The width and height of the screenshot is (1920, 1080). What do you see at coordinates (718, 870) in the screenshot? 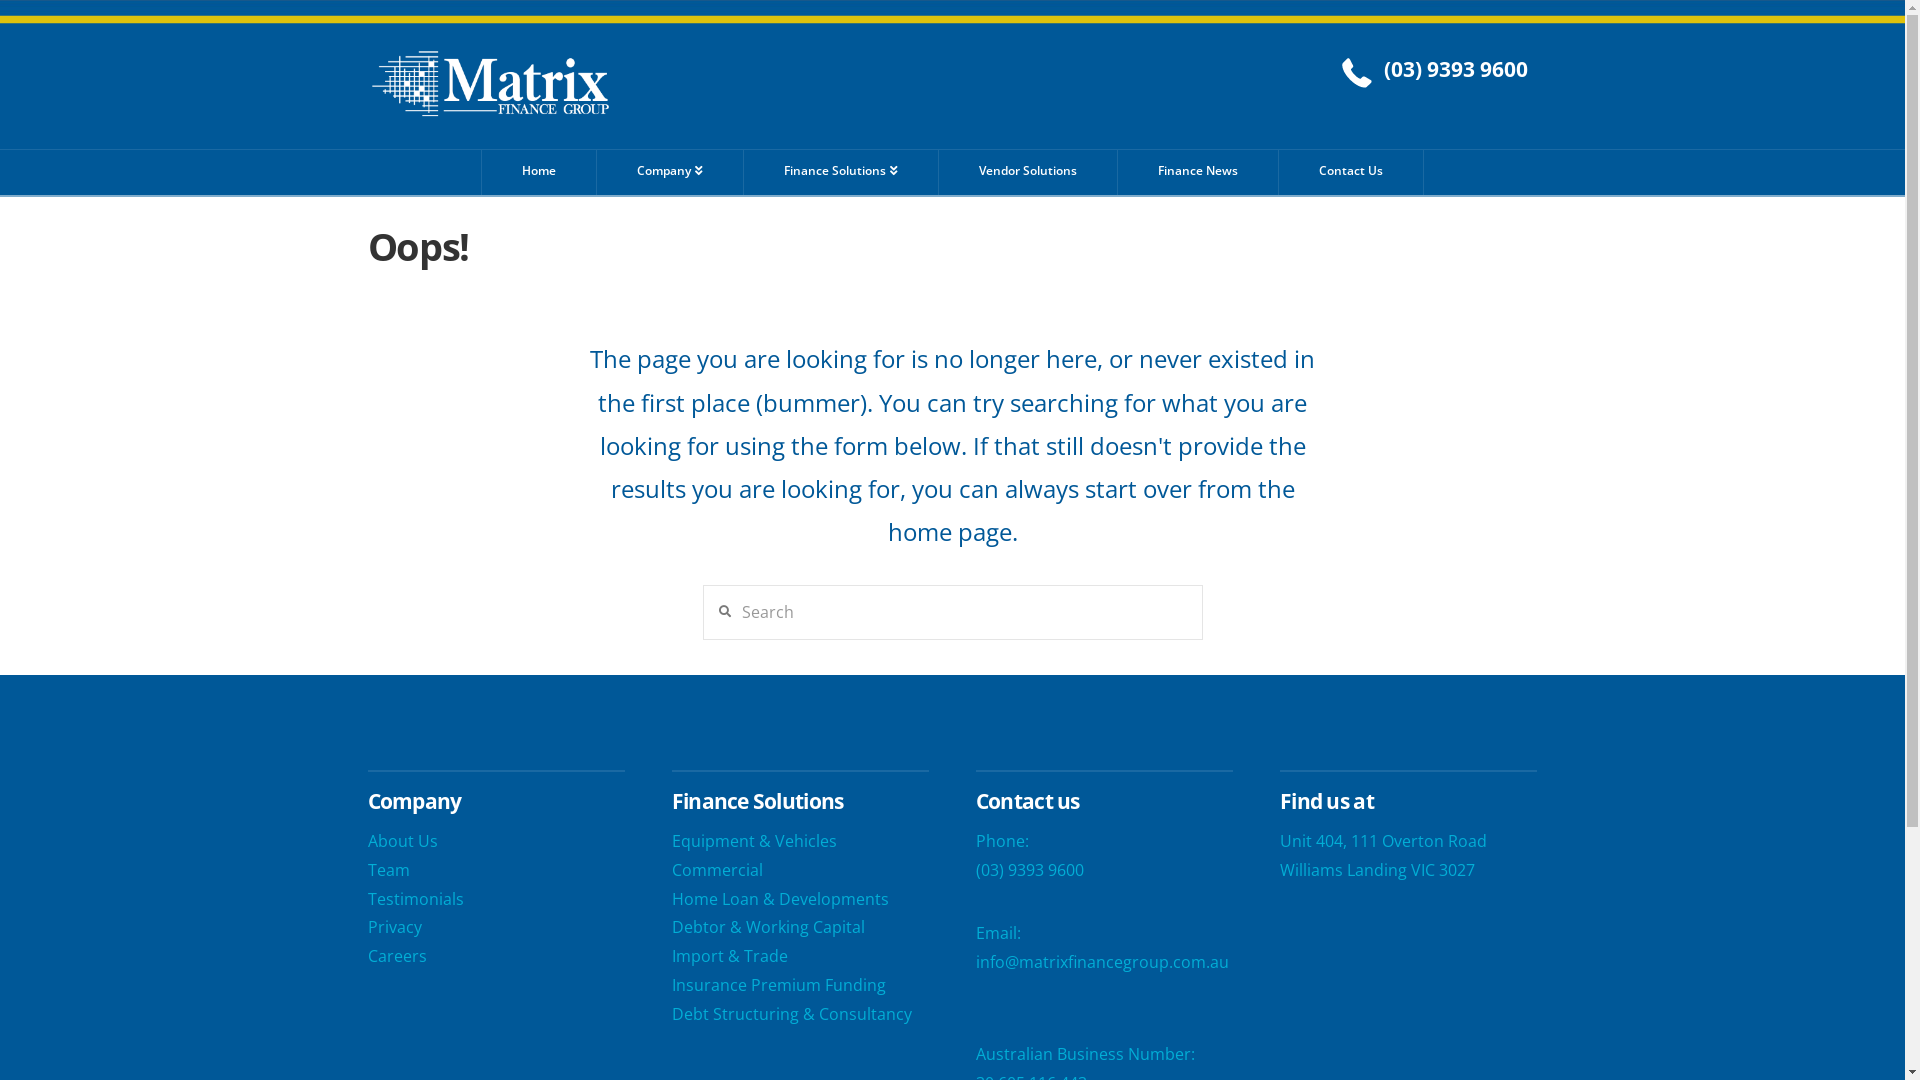
I see `Commercial` at bounding box center [718, 870].